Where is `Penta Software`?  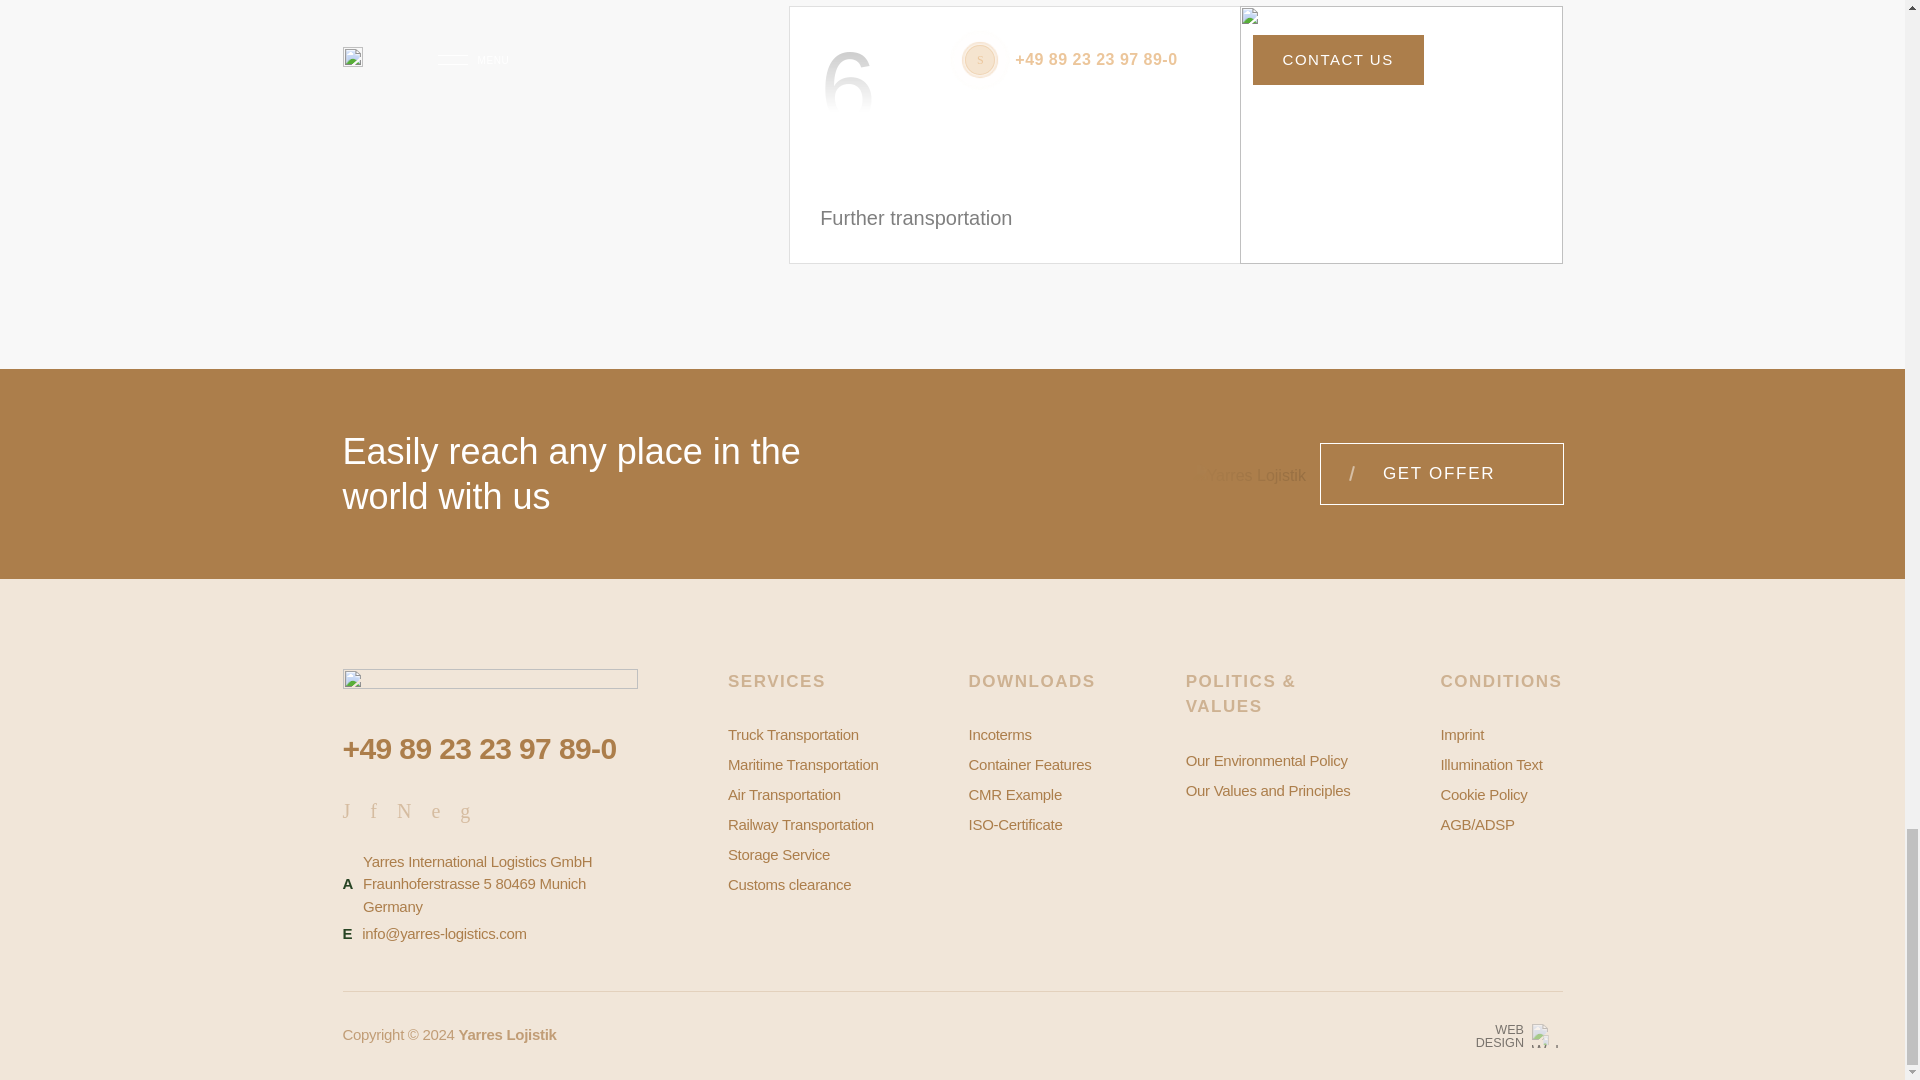
Penta Software is located at coordinates (1544, 1035).